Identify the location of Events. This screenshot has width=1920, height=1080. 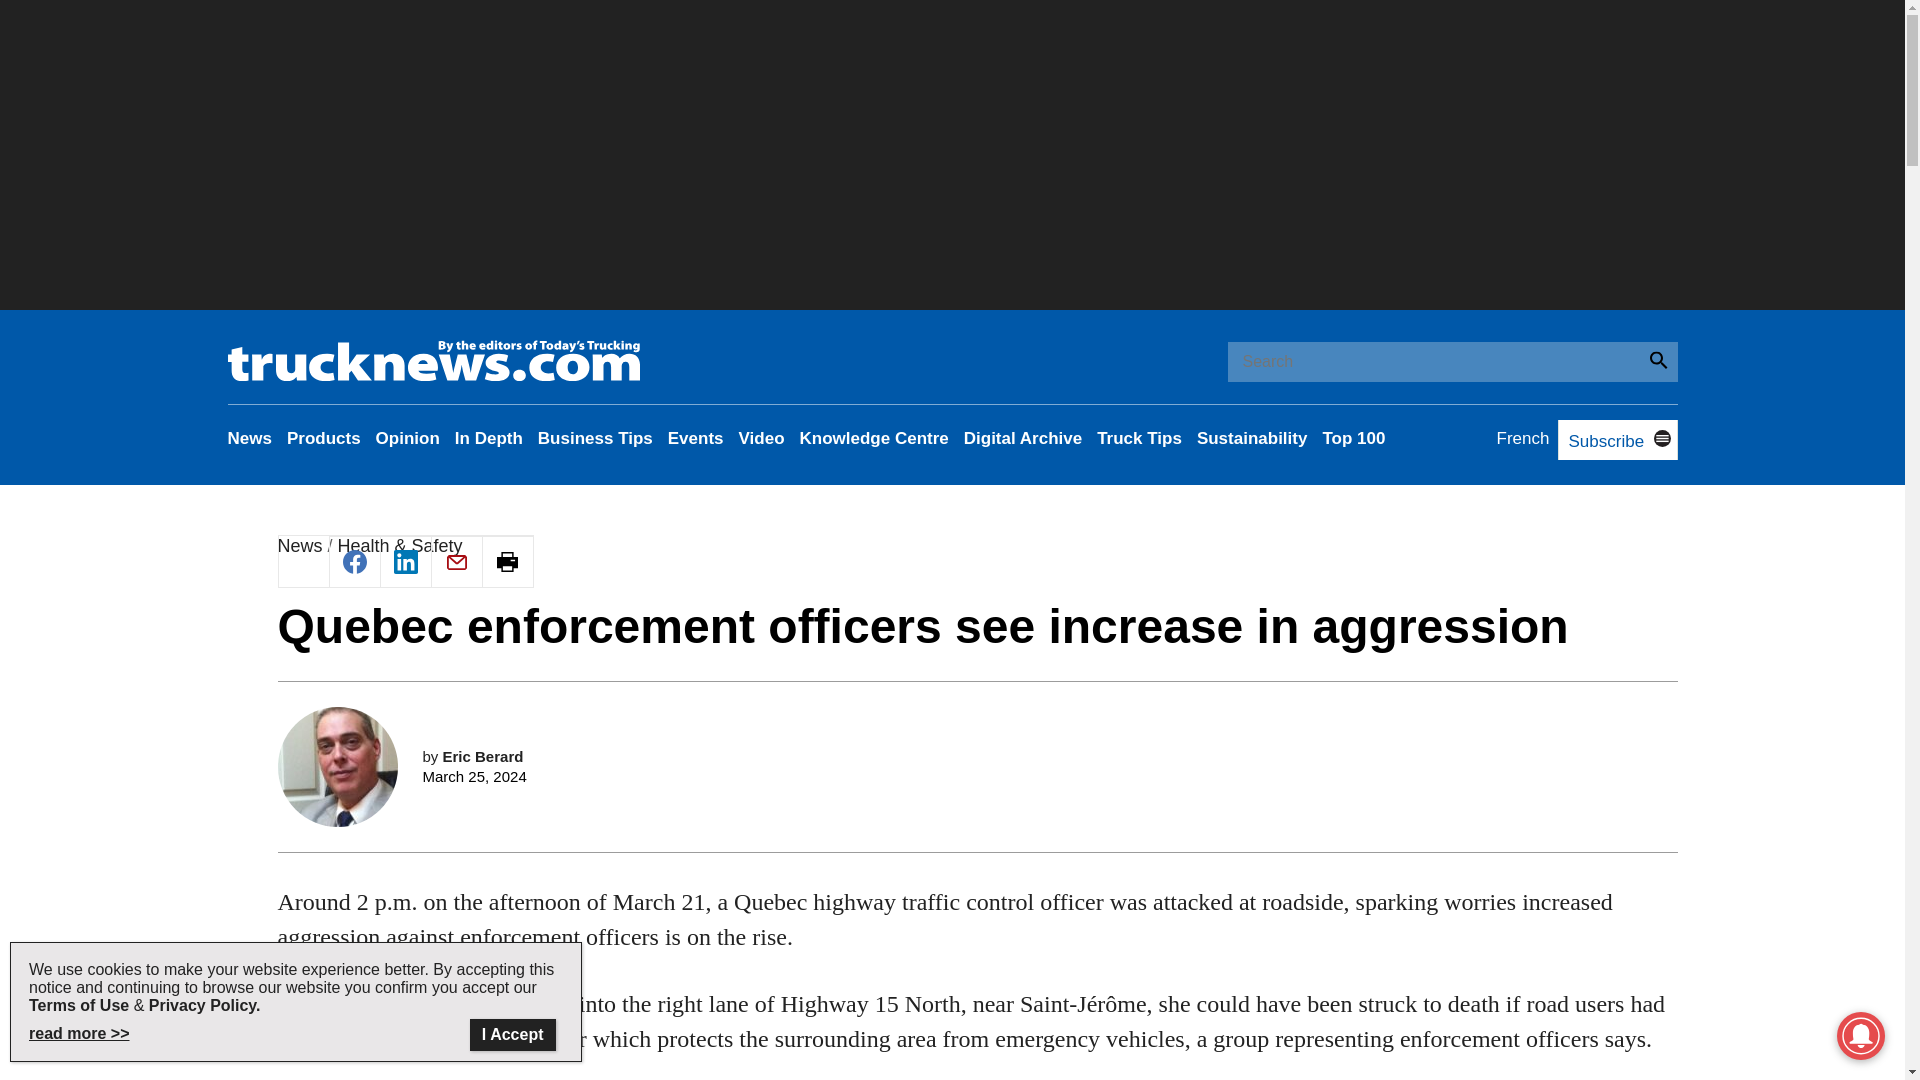
(696, 438).